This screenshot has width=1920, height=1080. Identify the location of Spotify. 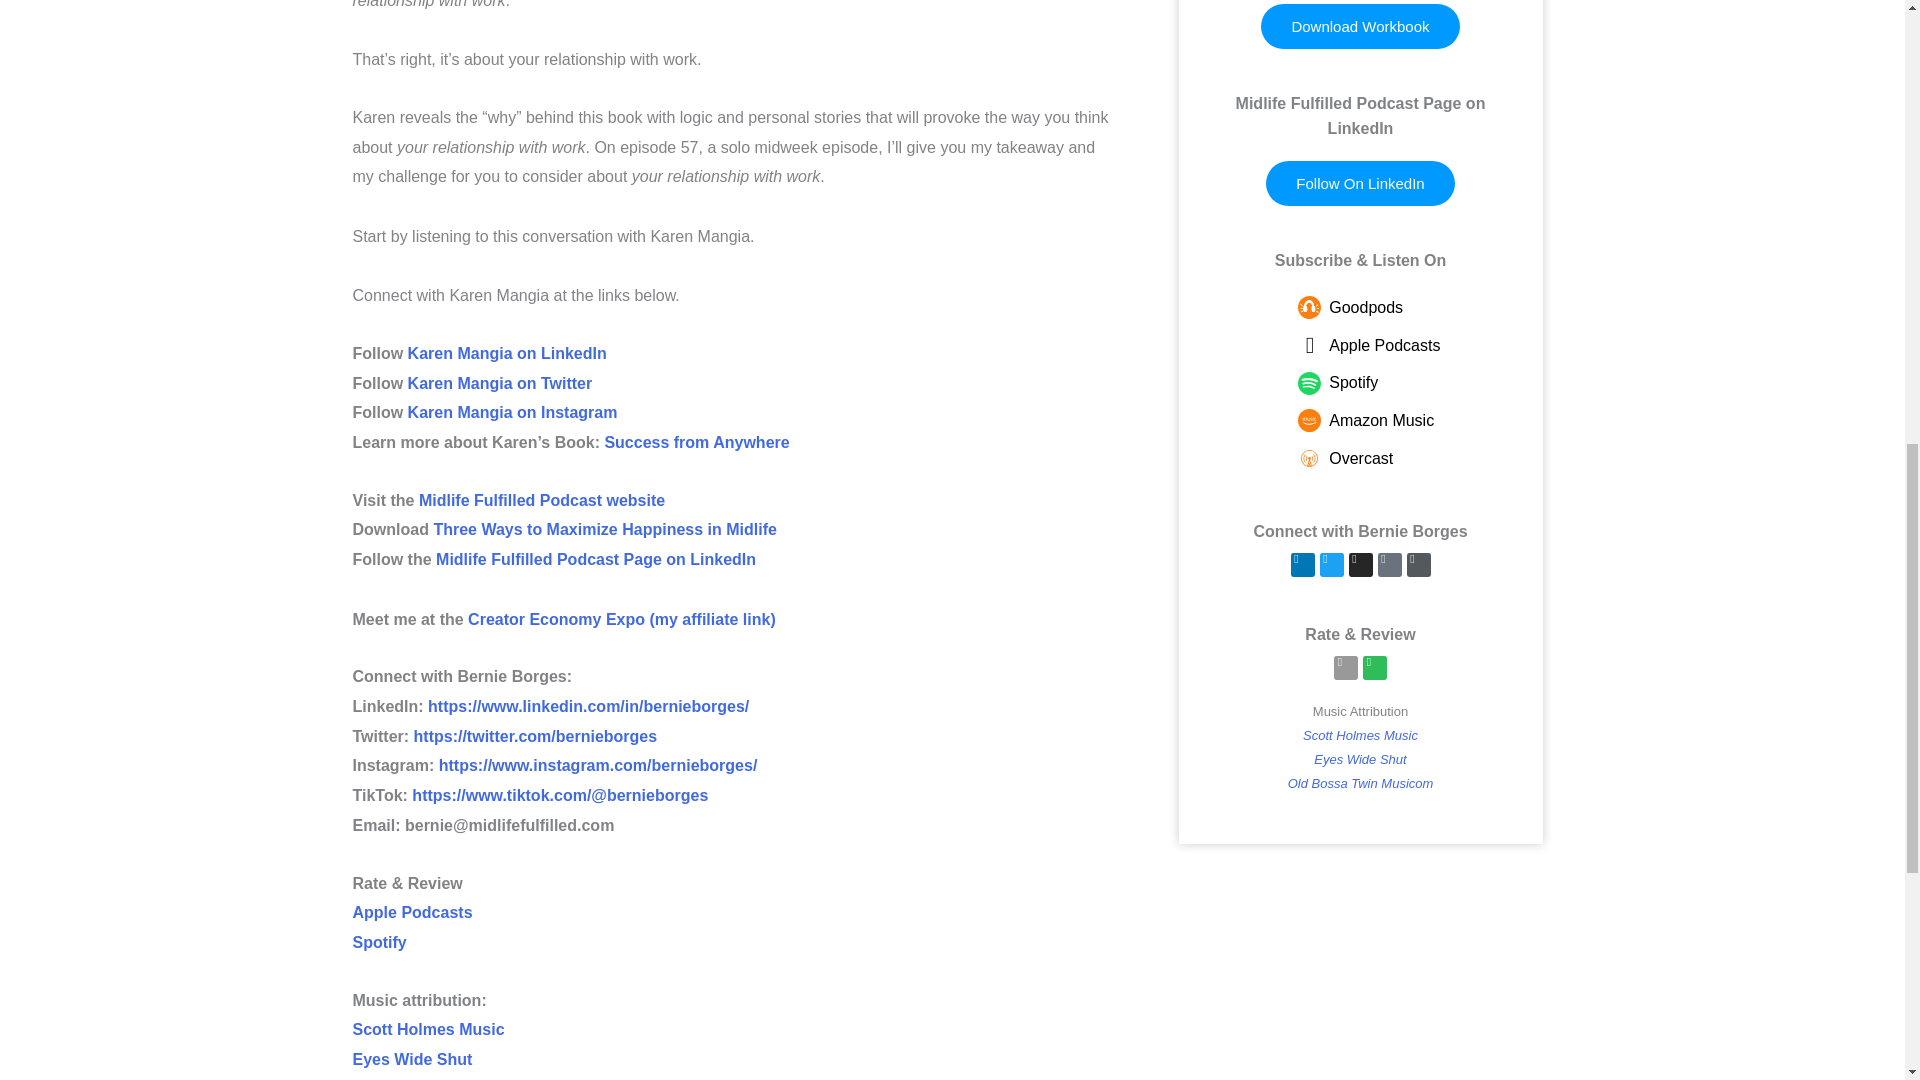
(378, 942).